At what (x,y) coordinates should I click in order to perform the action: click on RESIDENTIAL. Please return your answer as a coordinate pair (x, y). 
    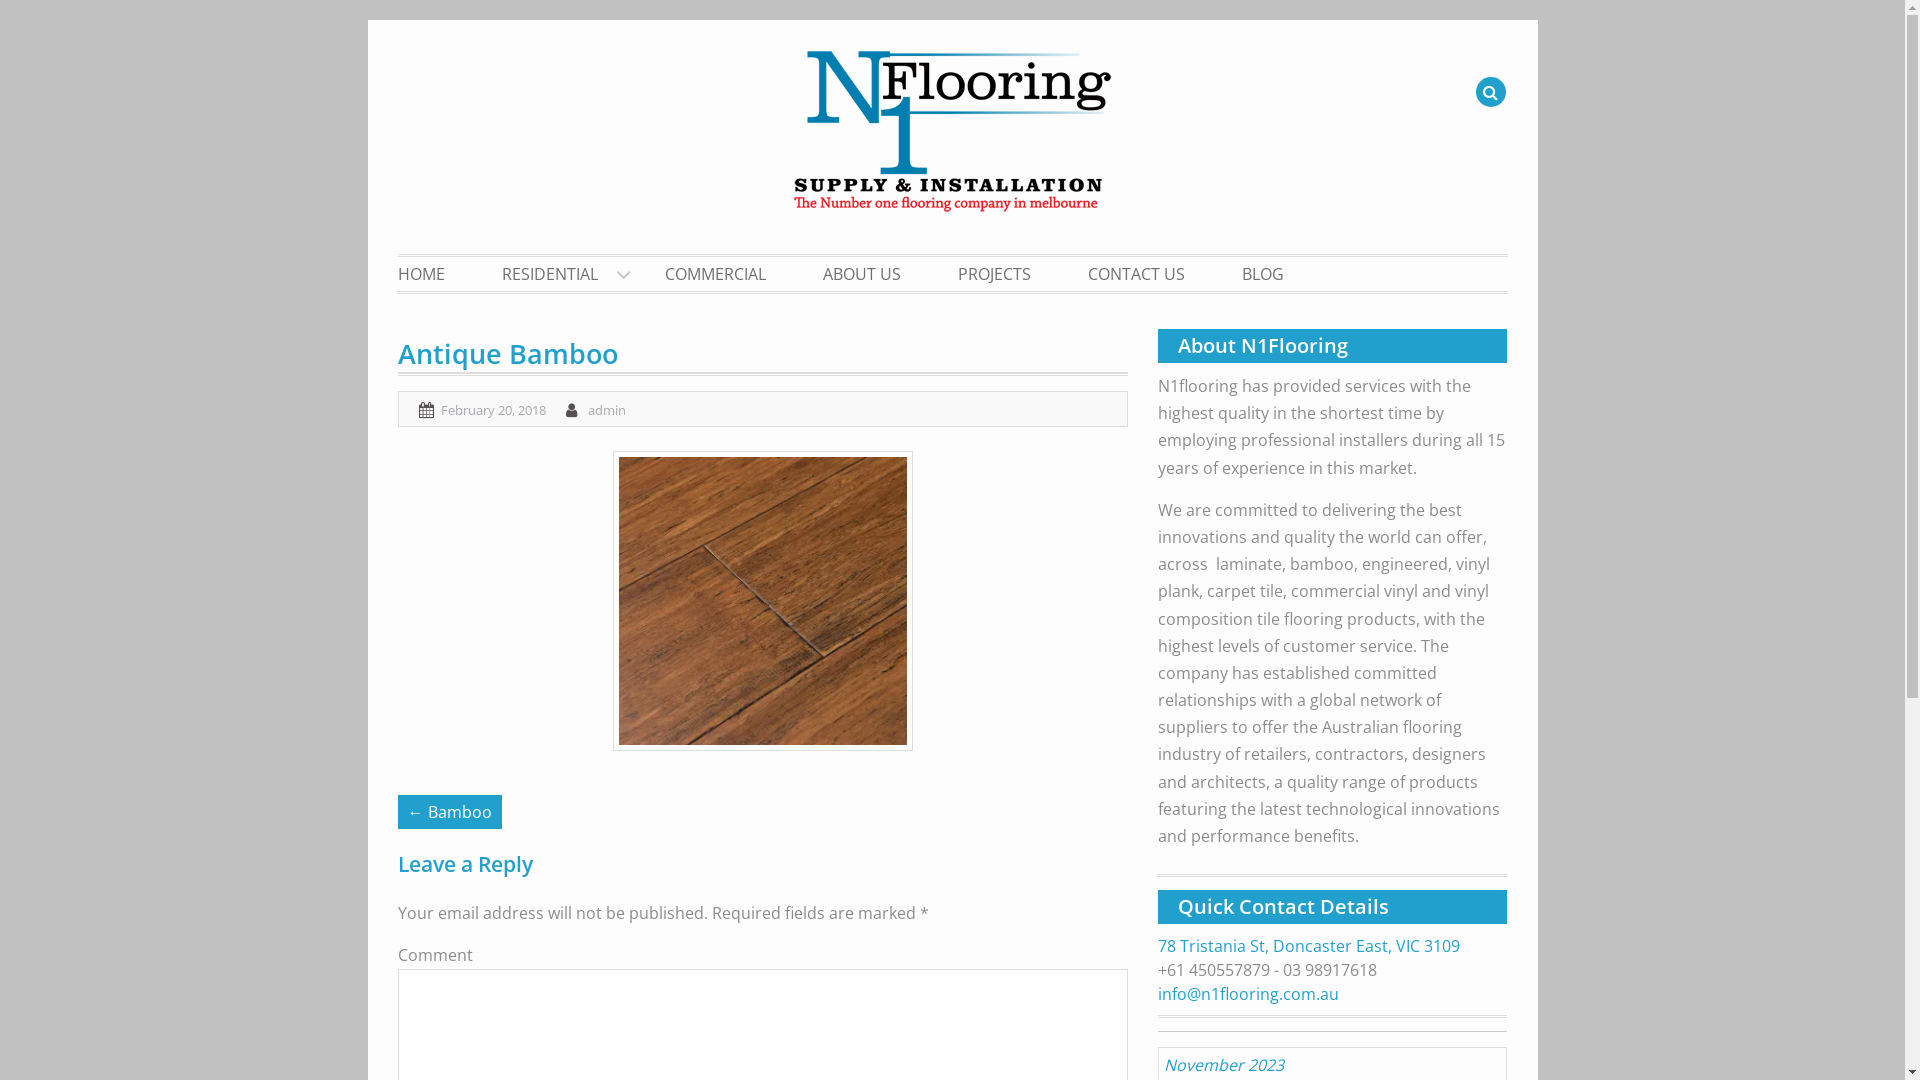
    Looking at the image, I should click on (554, 274).